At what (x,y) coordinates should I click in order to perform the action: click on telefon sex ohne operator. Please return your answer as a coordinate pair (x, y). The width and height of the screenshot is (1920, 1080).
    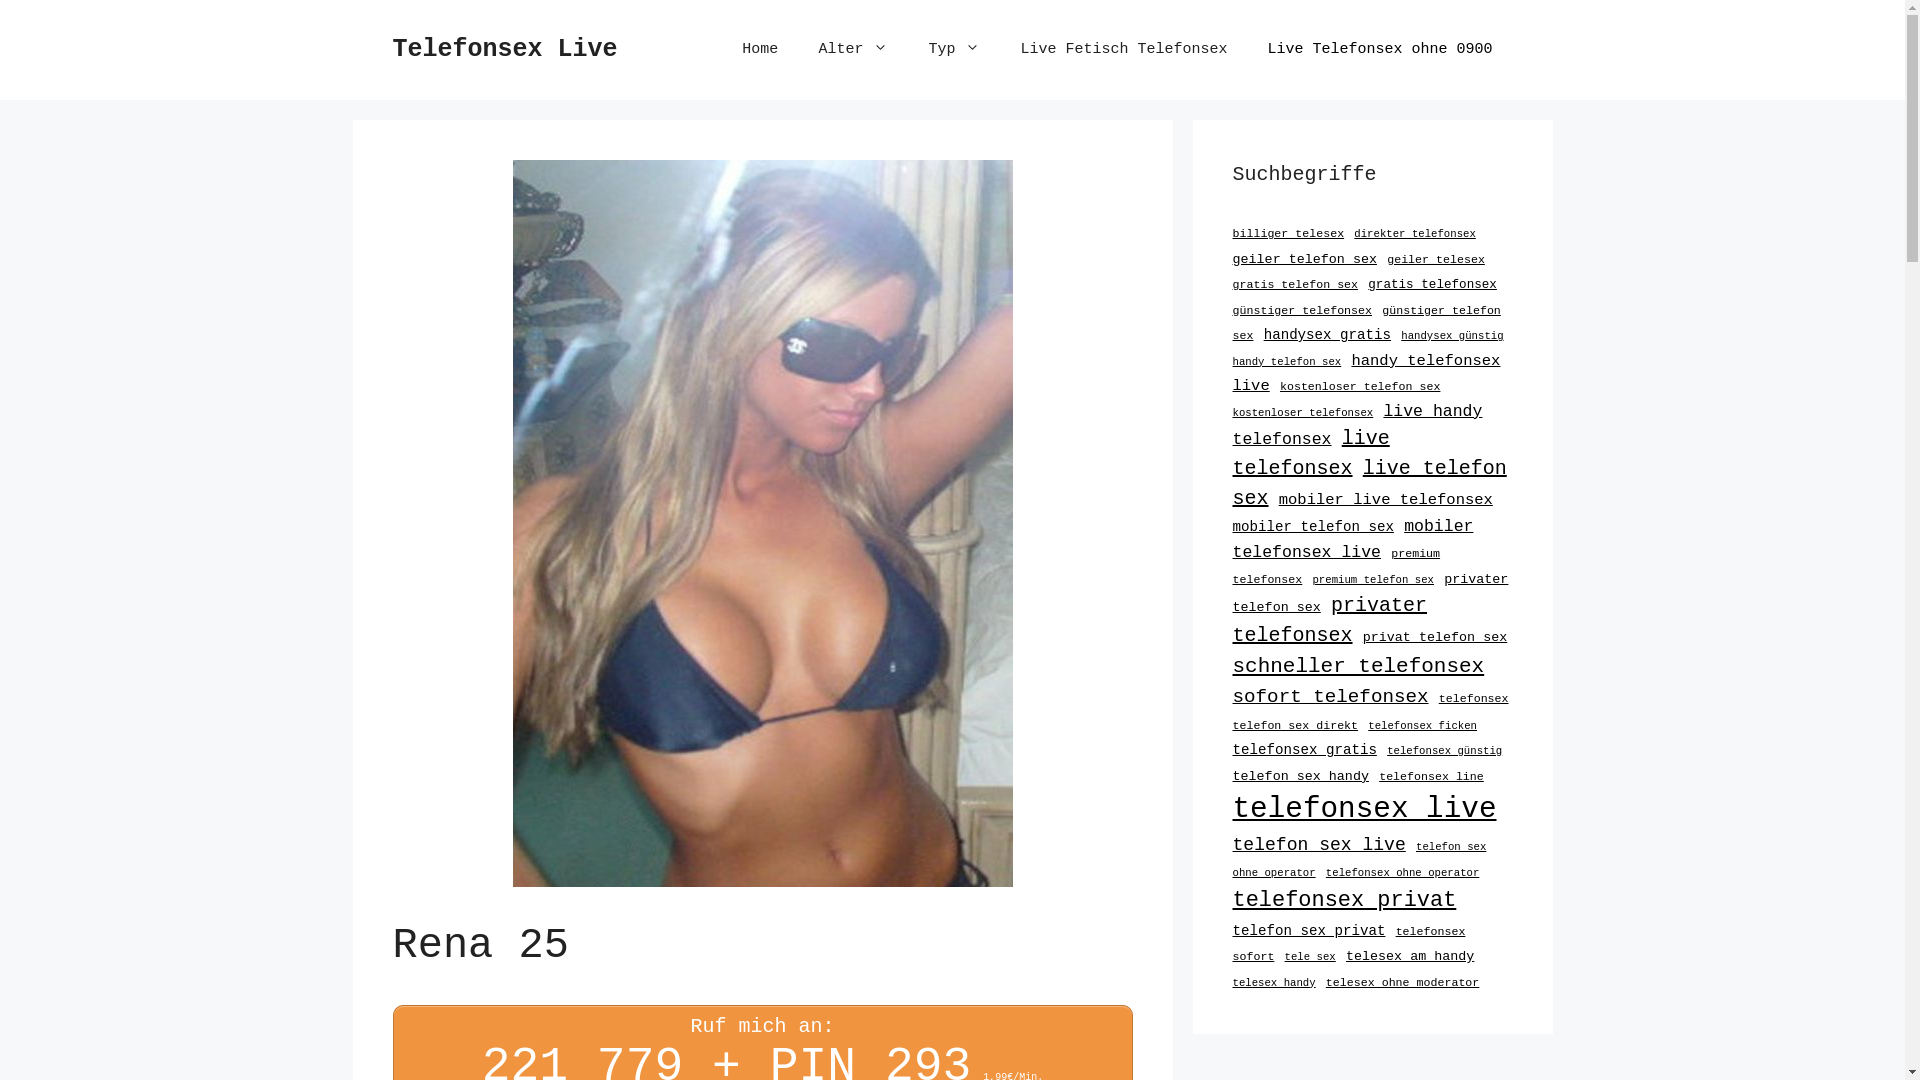
    Looking at the image, I should click on (1359, 860).